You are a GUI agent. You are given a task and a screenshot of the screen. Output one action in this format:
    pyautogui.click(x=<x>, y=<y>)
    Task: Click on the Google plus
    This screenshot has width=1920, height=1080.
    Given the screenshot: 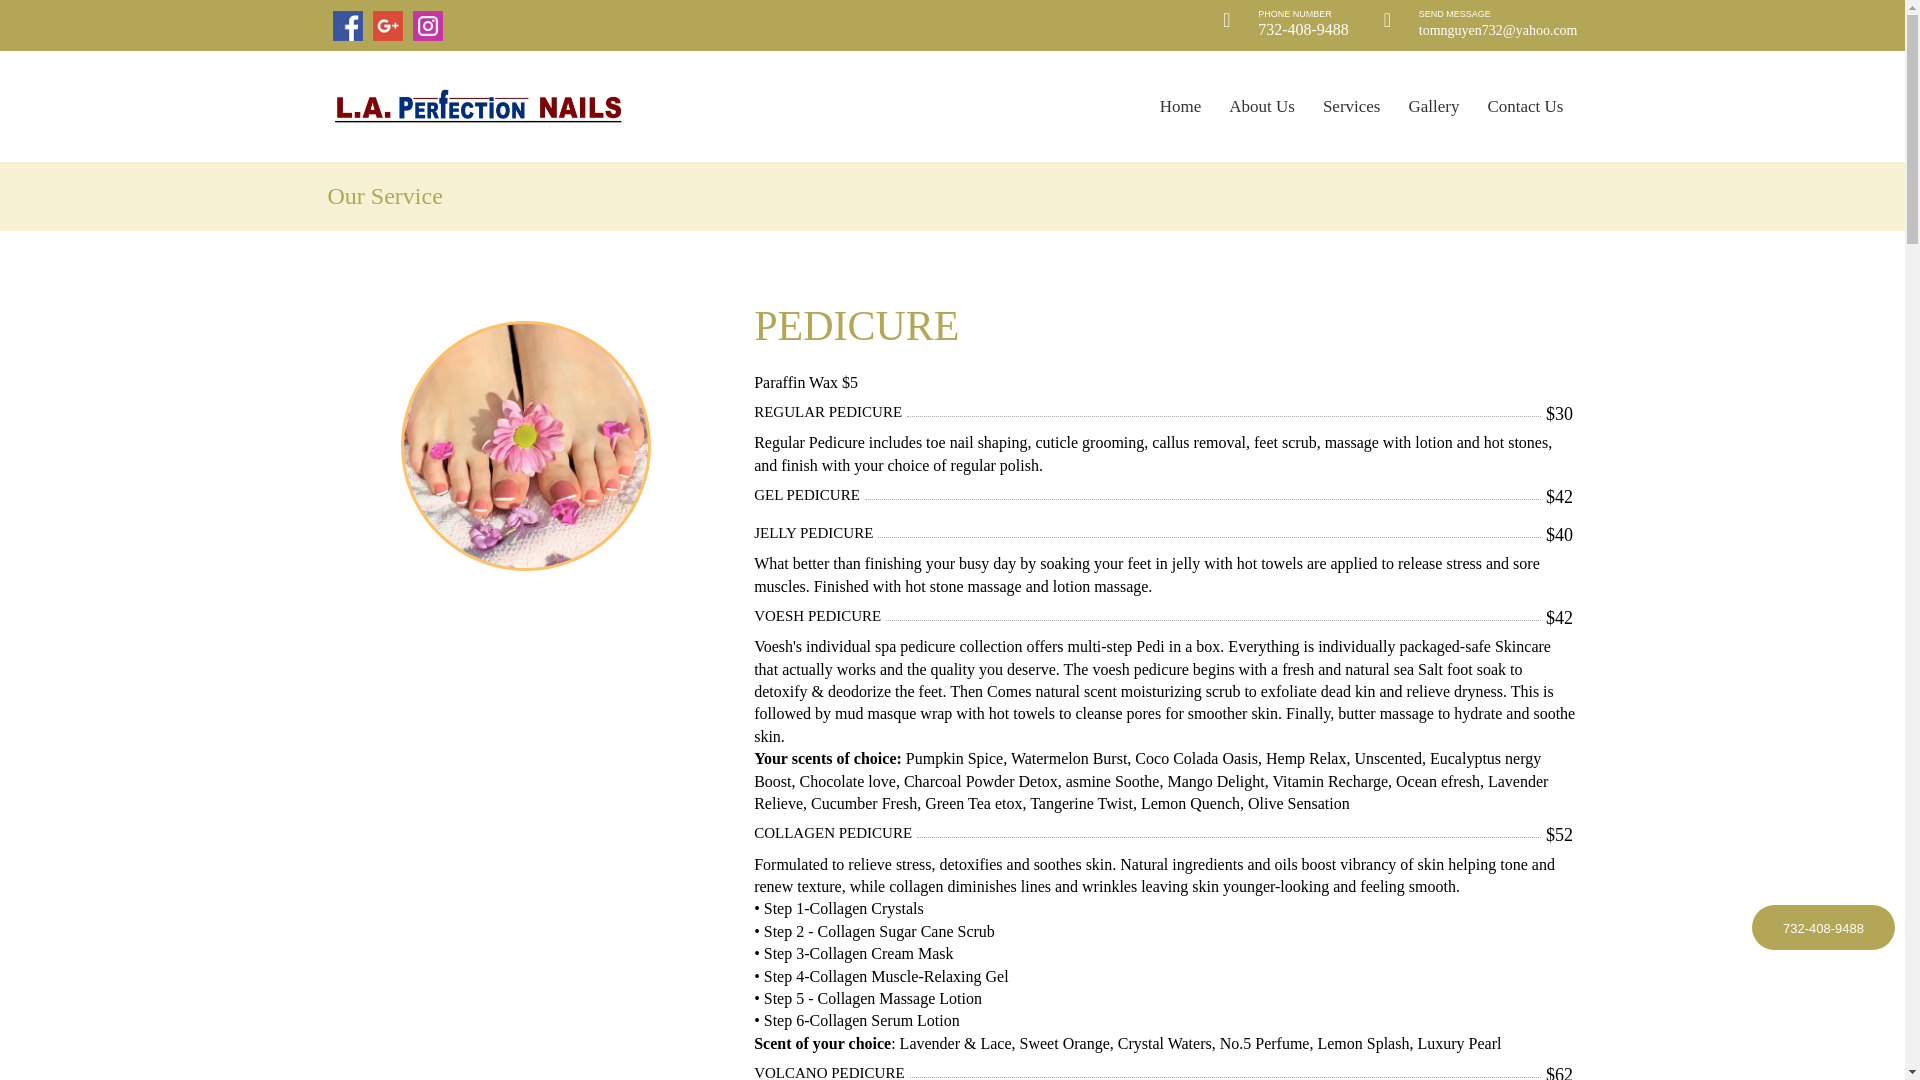 What is the action you would take?
    pyautogui.click(x=386, y=24)
    